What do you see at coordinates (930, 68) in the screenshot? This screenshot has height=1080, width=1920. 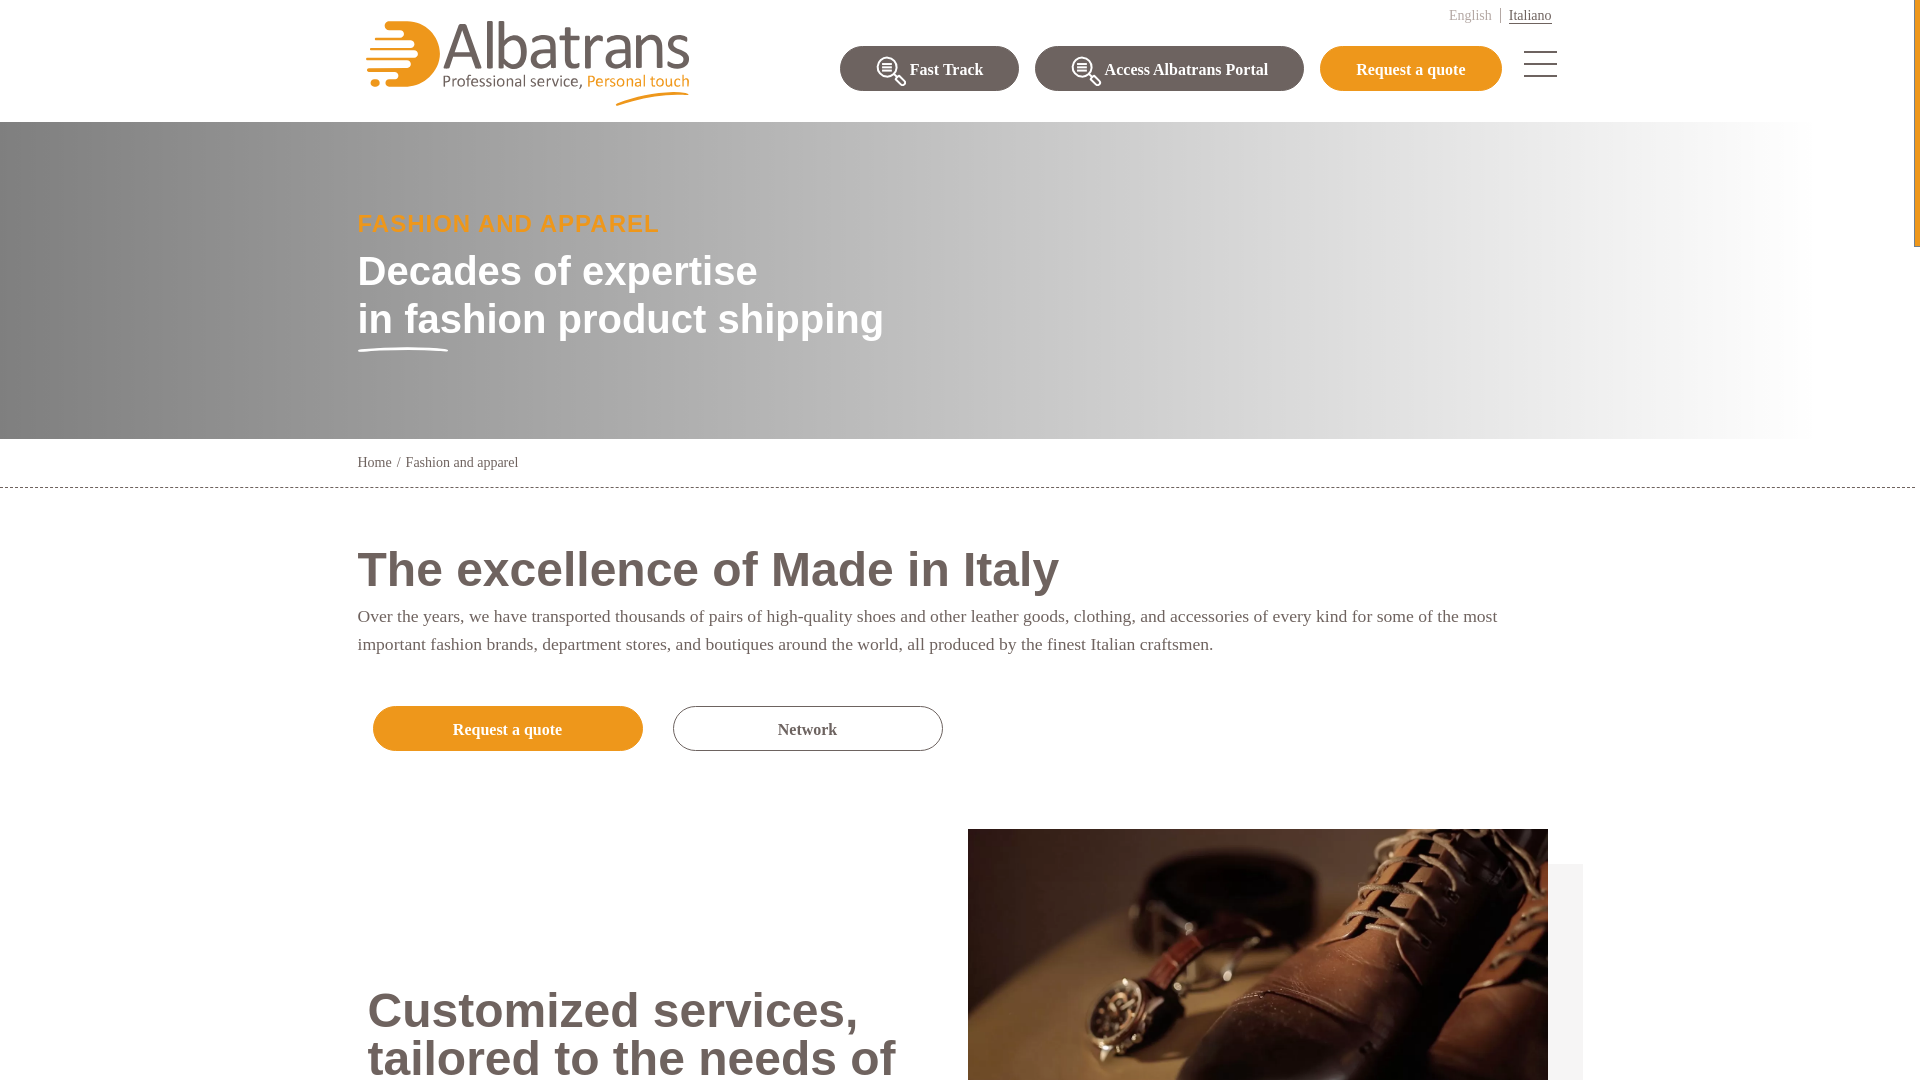 I see `Fast Track` at bounding box center [930, 68].